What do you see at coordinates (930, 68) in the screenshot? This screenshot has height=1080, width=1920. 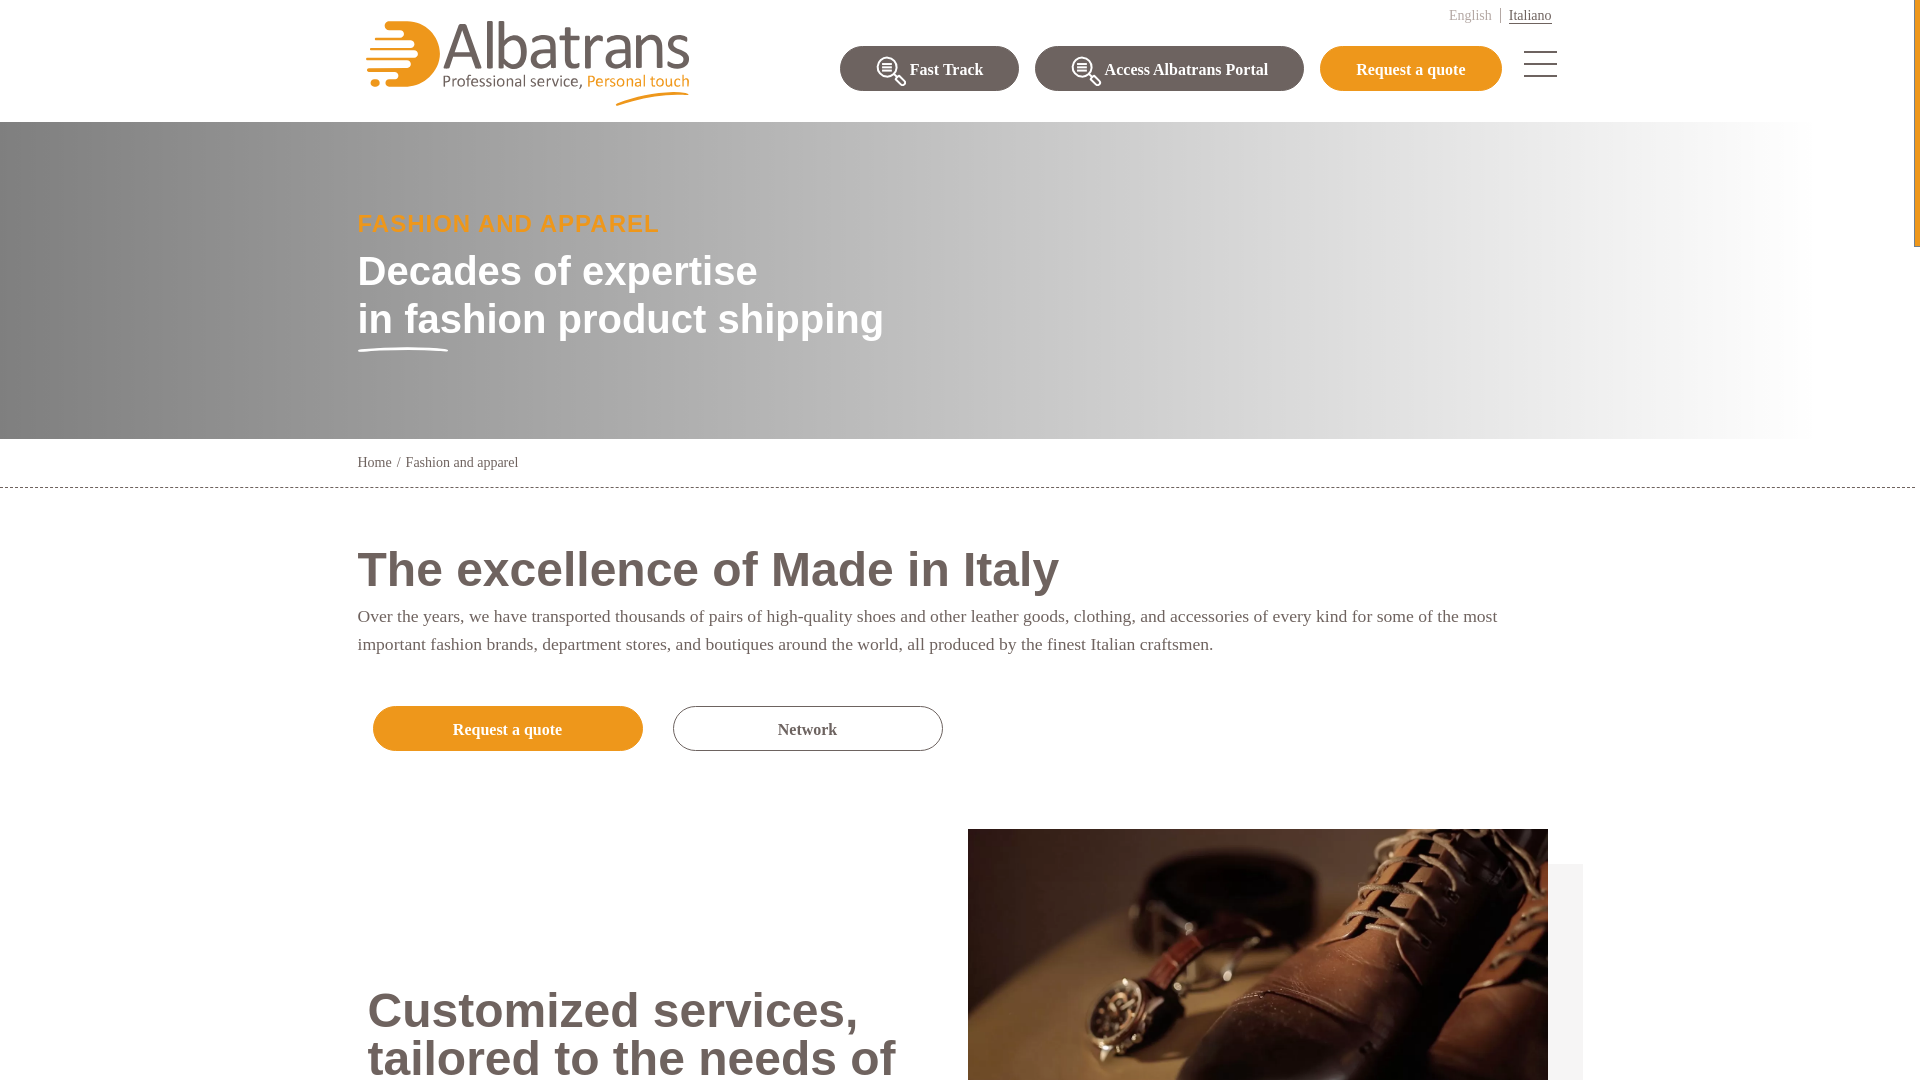 I see `Fast Track` at bounding box center [930, 68].